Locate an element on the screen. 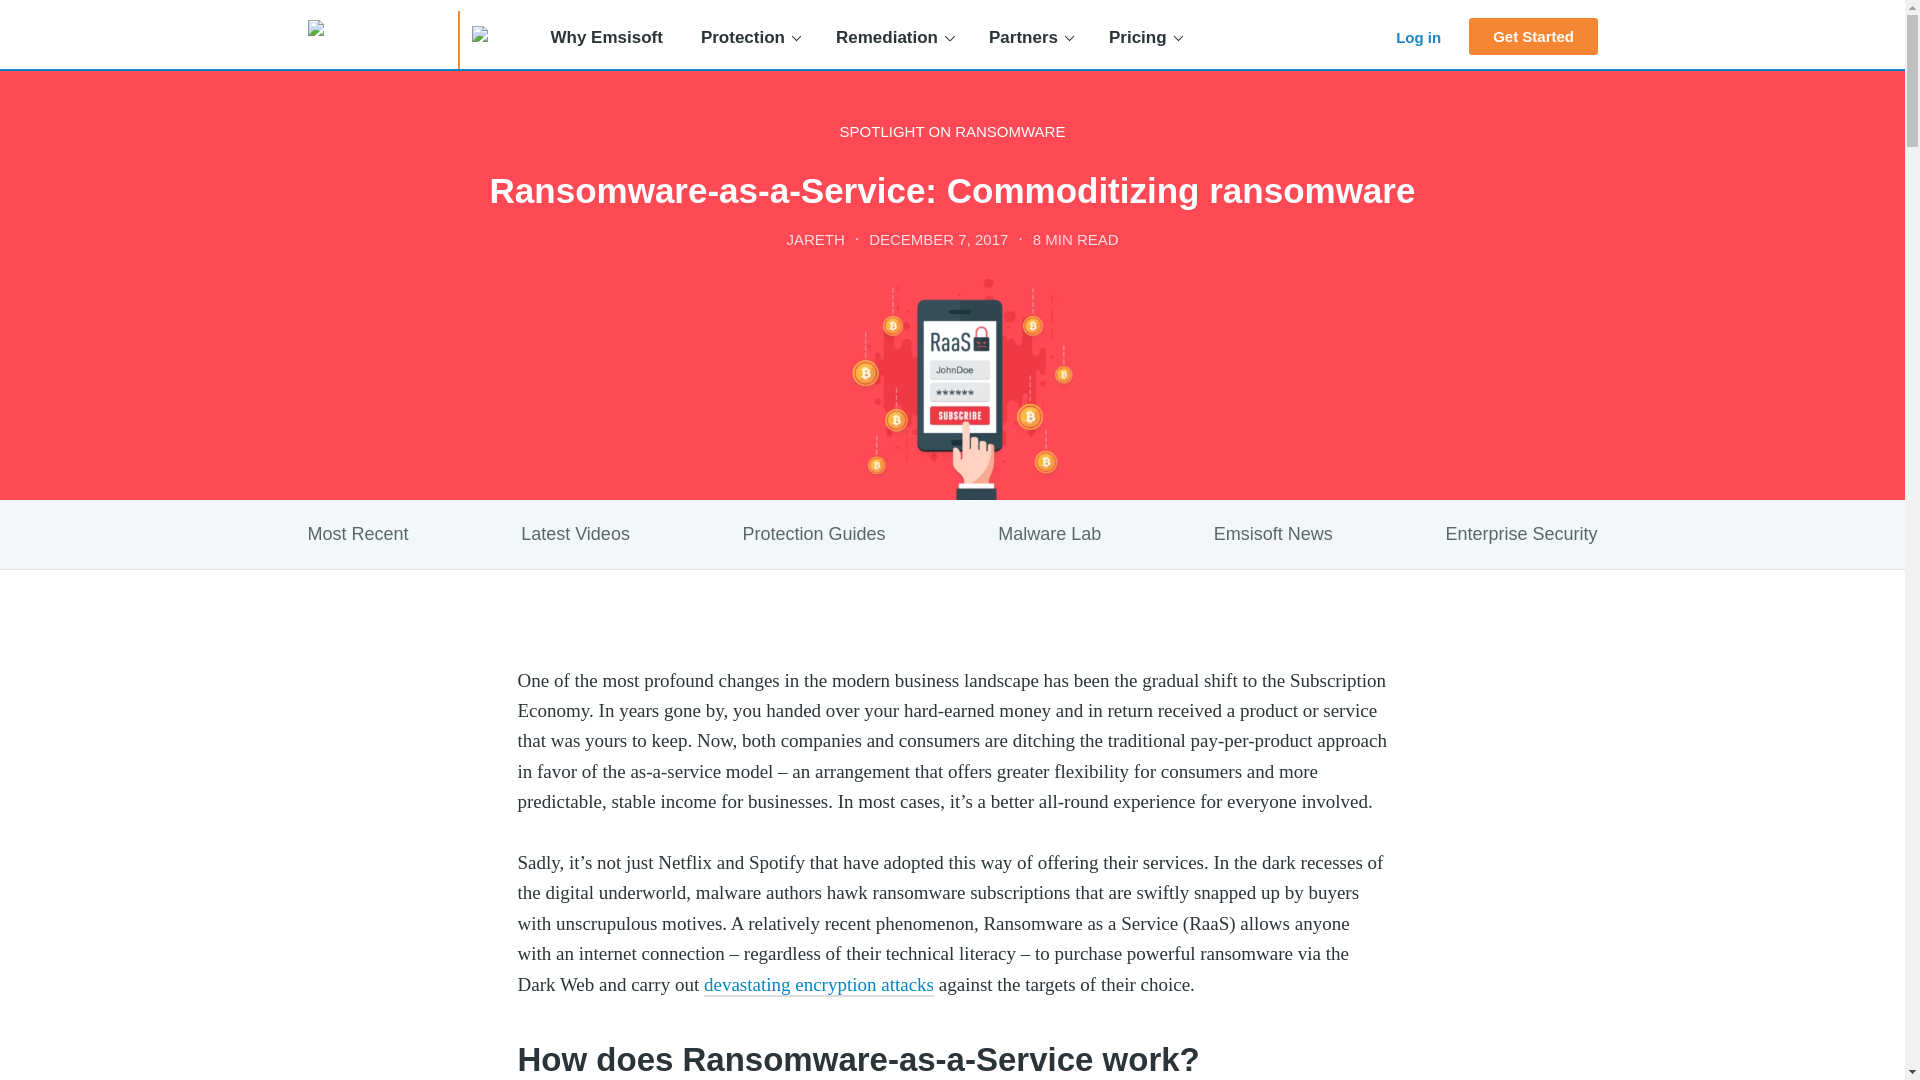 The width and height of the screenshot is (1920, 1080). Most Recent is located at coordinates (358, 534).